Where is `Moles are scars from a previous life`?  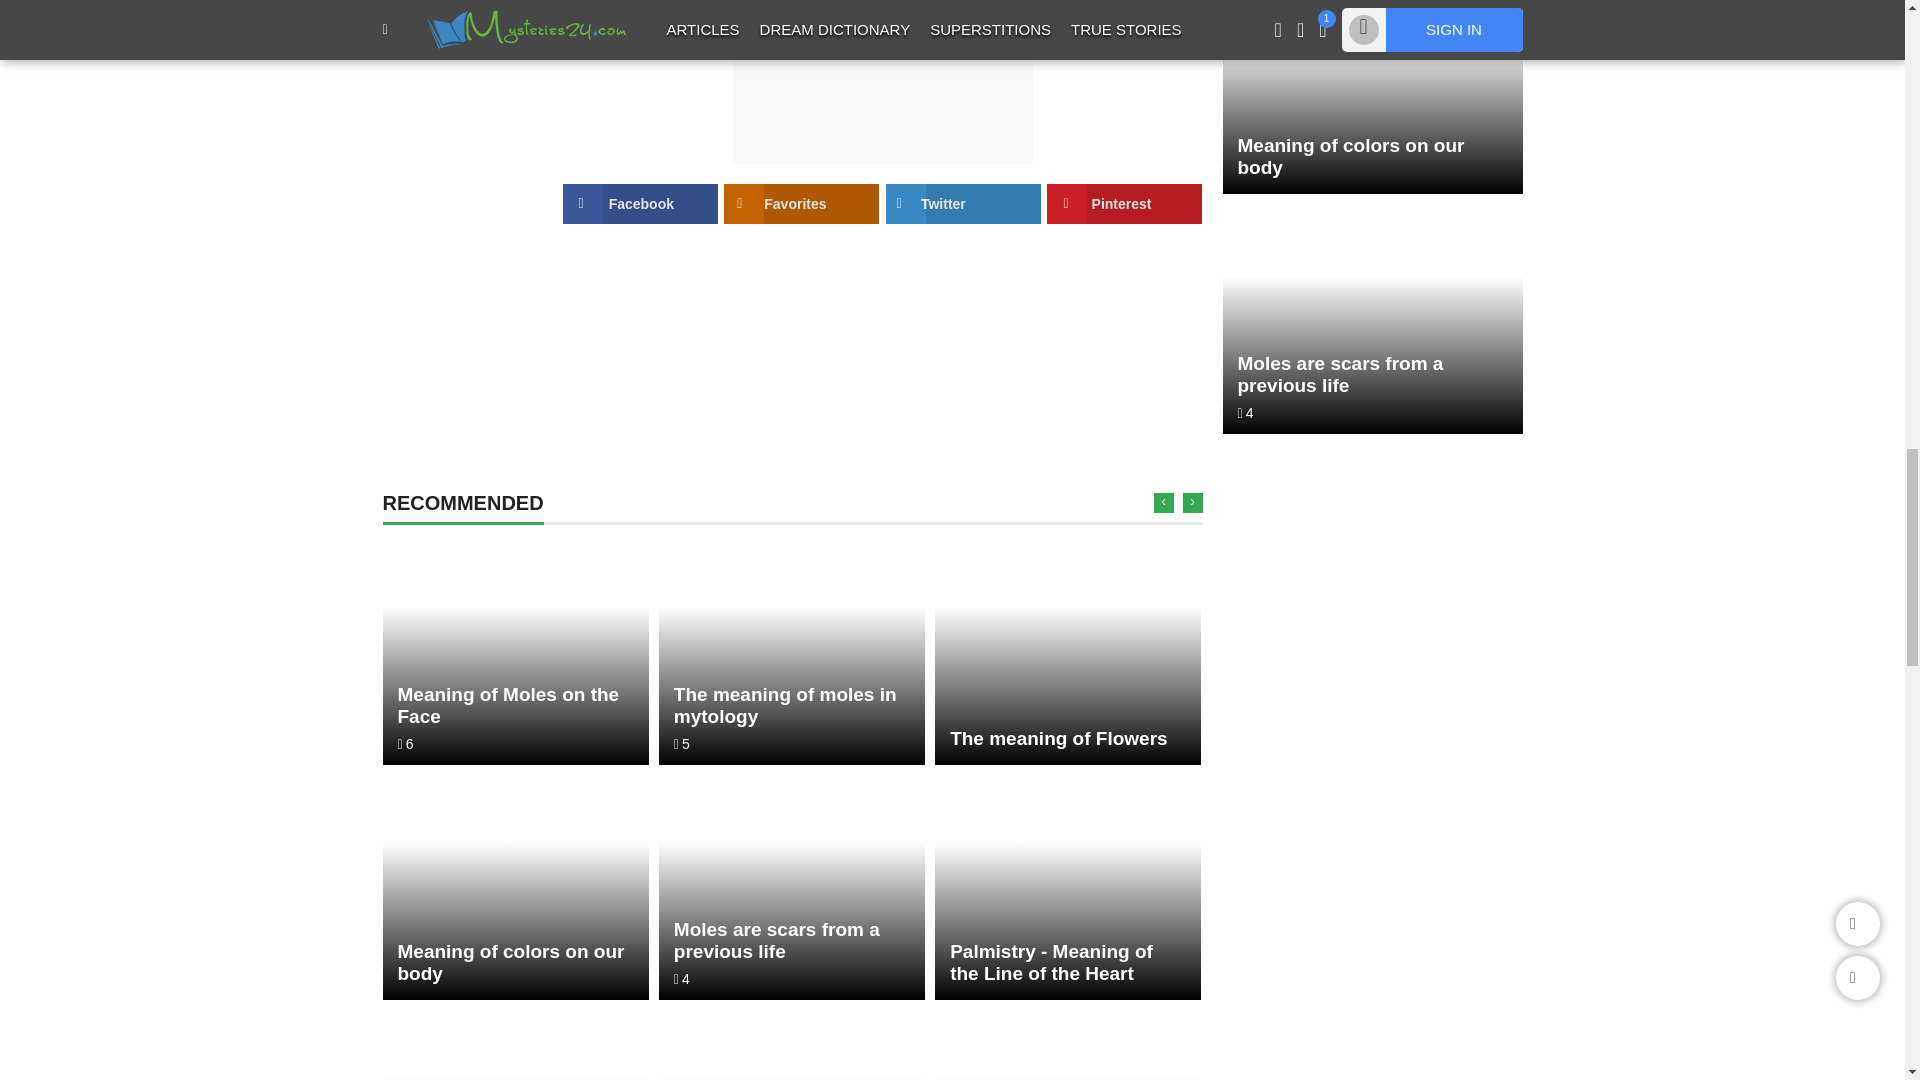
Moles are scars from a previous life is located at coordinates (1372, 322).